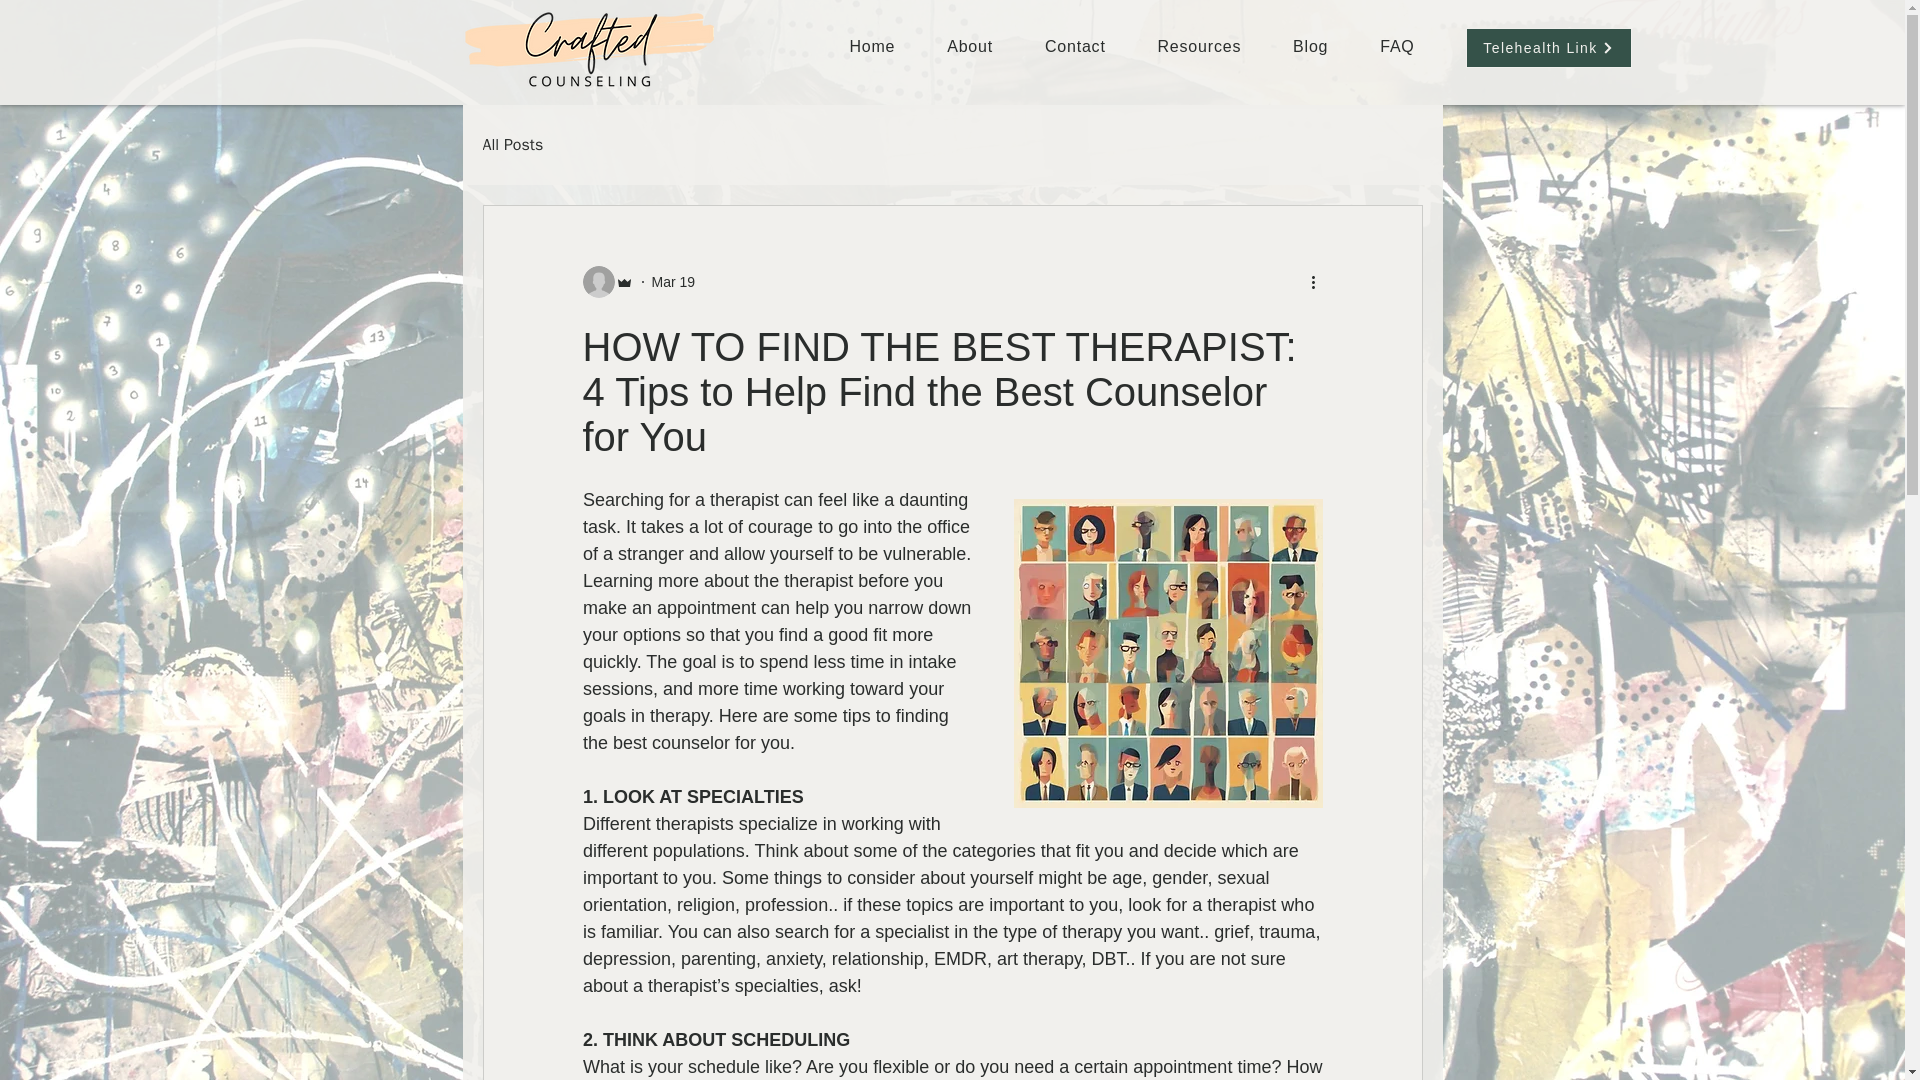 This screenshot has height=1080, width=1920. I want to click on Contact, so click(1076, 46).